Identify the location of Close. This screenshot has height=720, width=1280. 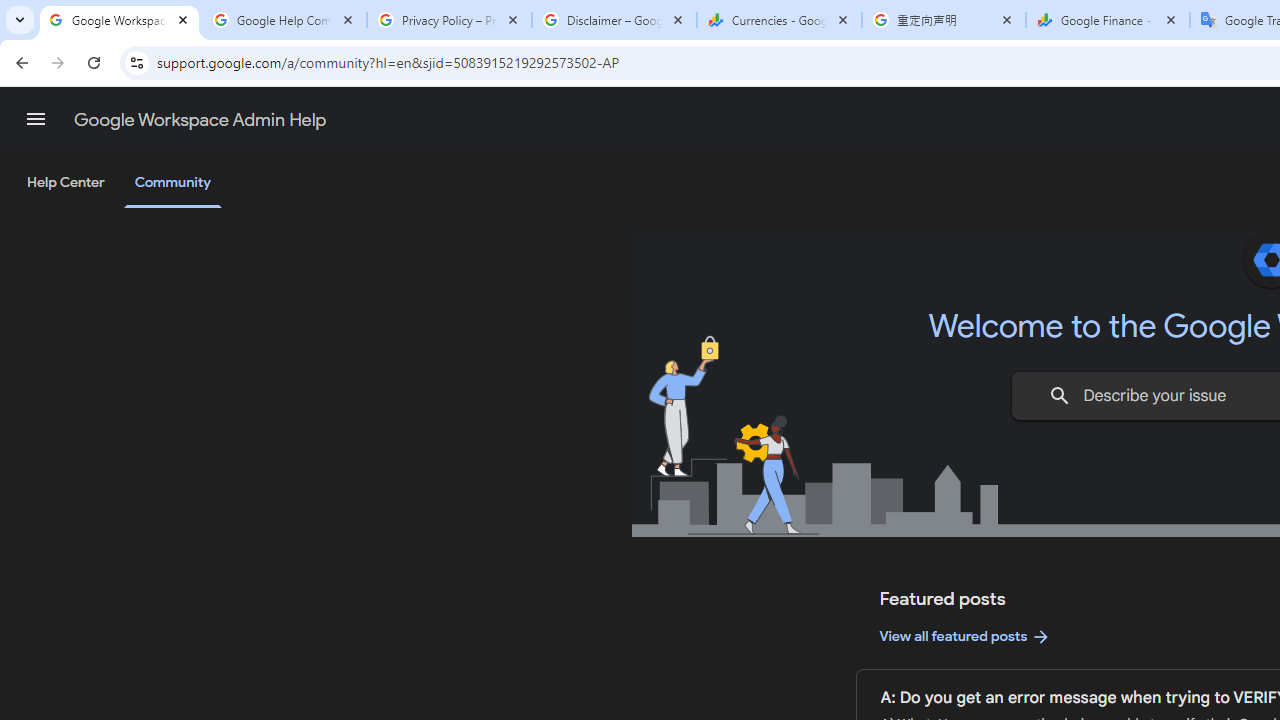
(1171, 19).